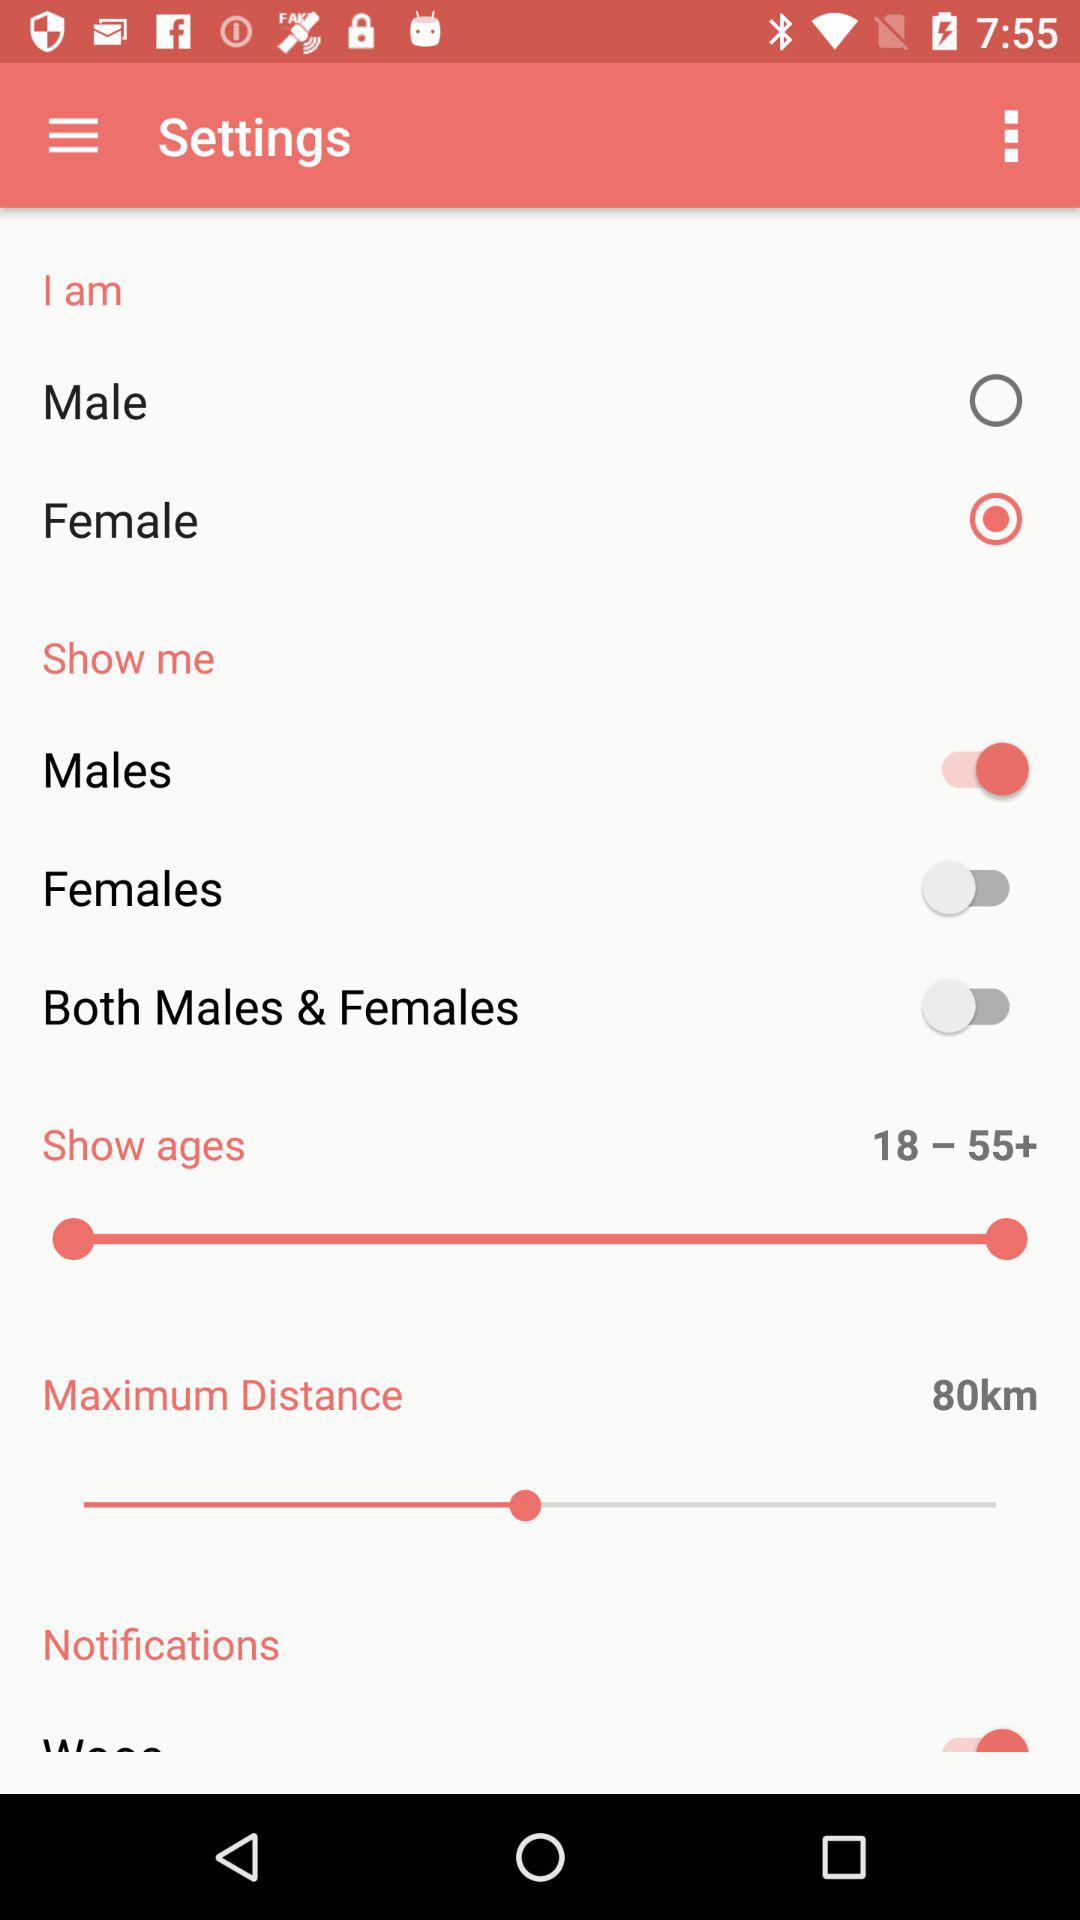 Image resolution: width=1080 pixels, height=1920 pixels. What do you see at coordinates (73, 135) in the screenshot?
I see `select app next to the settings` at bounding box center [73, 135].